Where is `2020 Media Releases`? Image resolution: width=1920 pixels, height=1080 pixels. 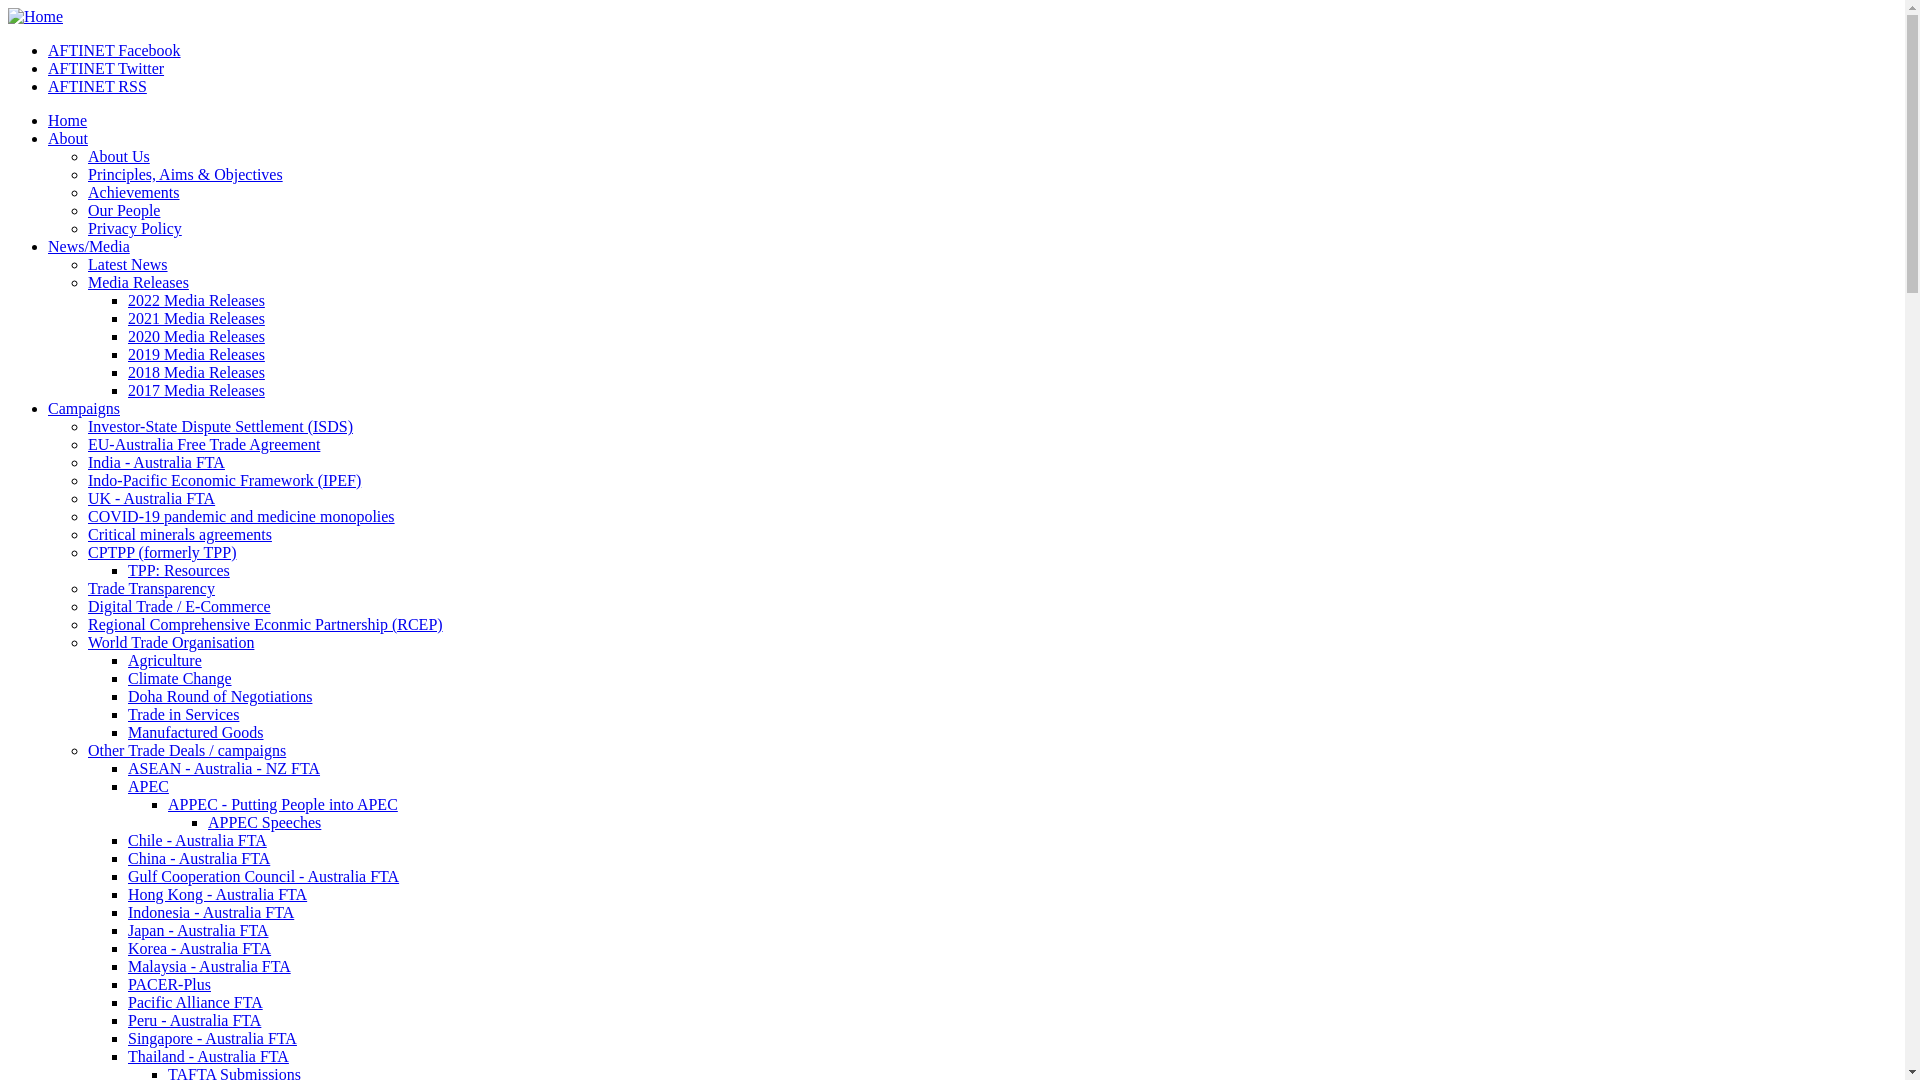
2020 Media Releases is located at coordinates (196, 336).